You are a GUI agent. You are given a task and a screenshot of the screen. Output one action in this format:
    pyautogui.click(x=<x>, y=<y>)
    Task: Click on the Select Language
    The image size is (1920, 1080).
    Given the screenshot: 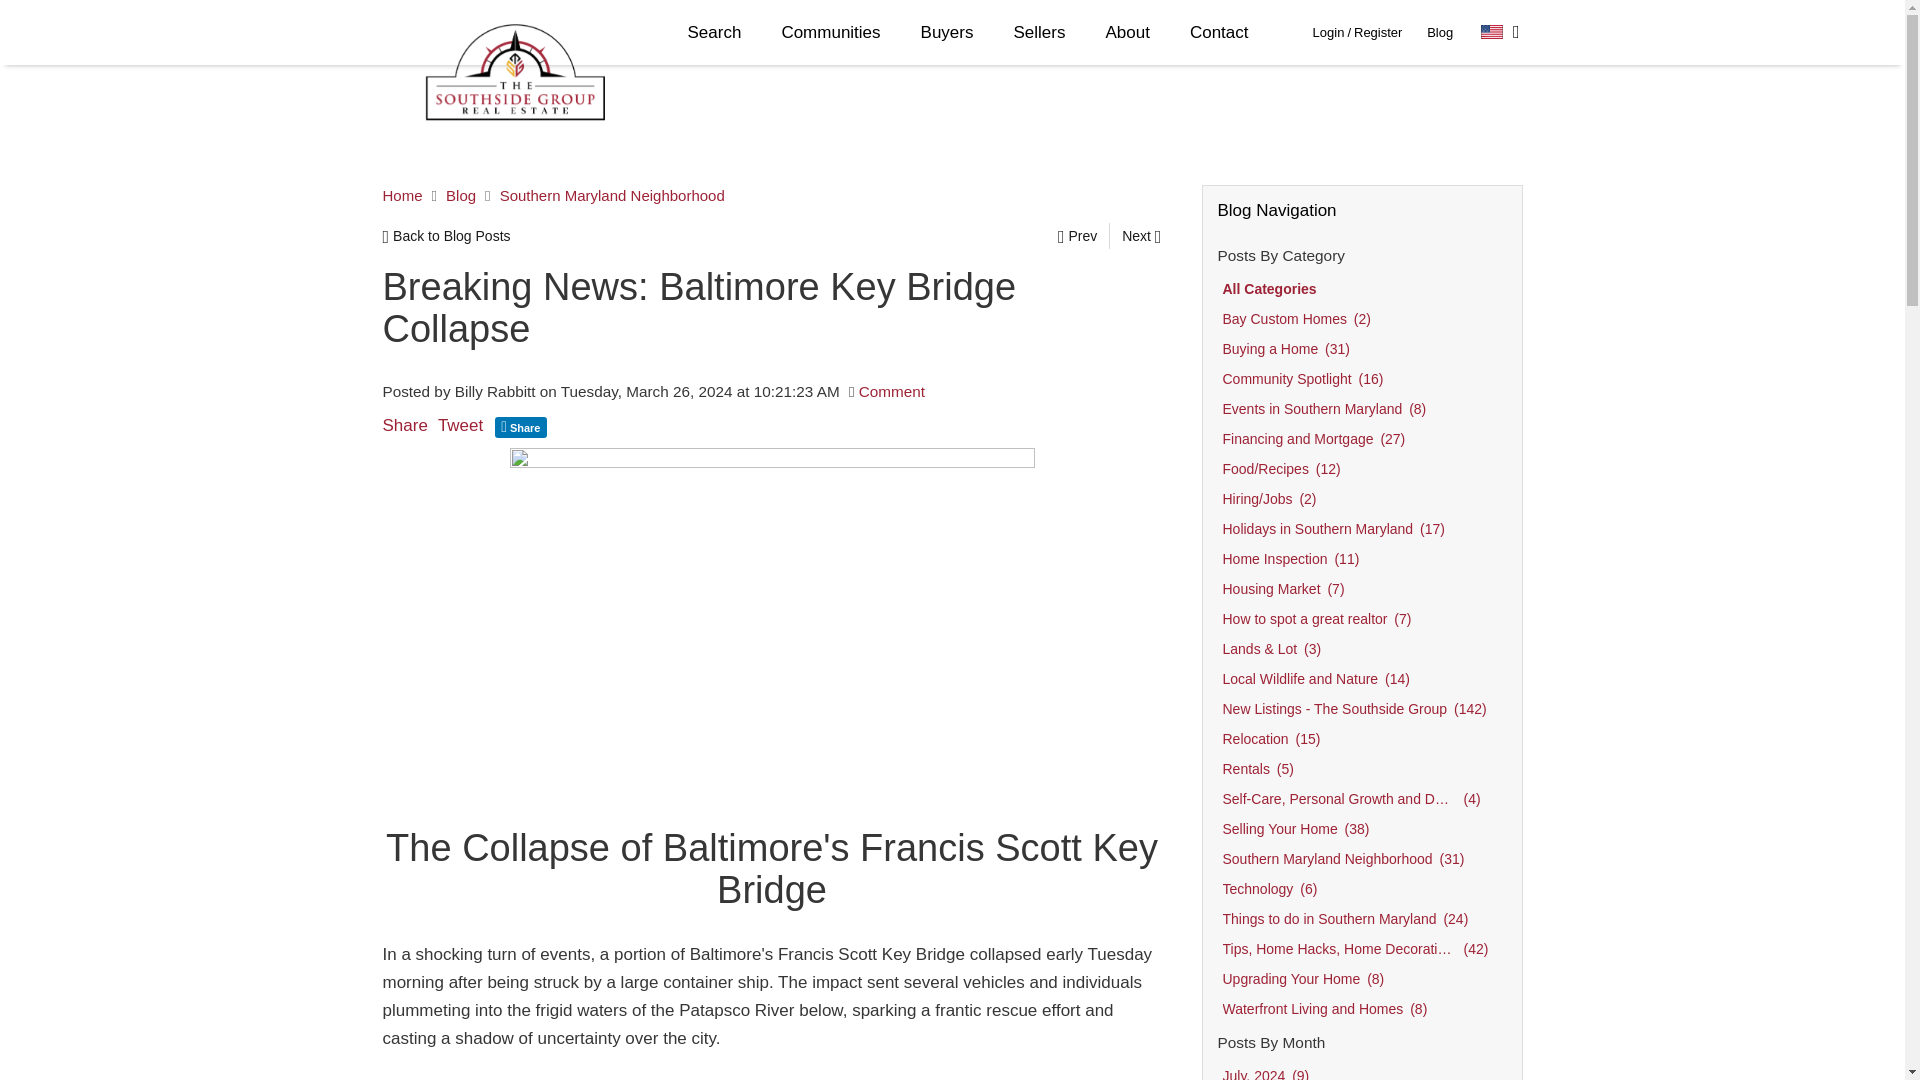 What is the action you would take?
    pyautogui.click(x=1500, y=32)
    